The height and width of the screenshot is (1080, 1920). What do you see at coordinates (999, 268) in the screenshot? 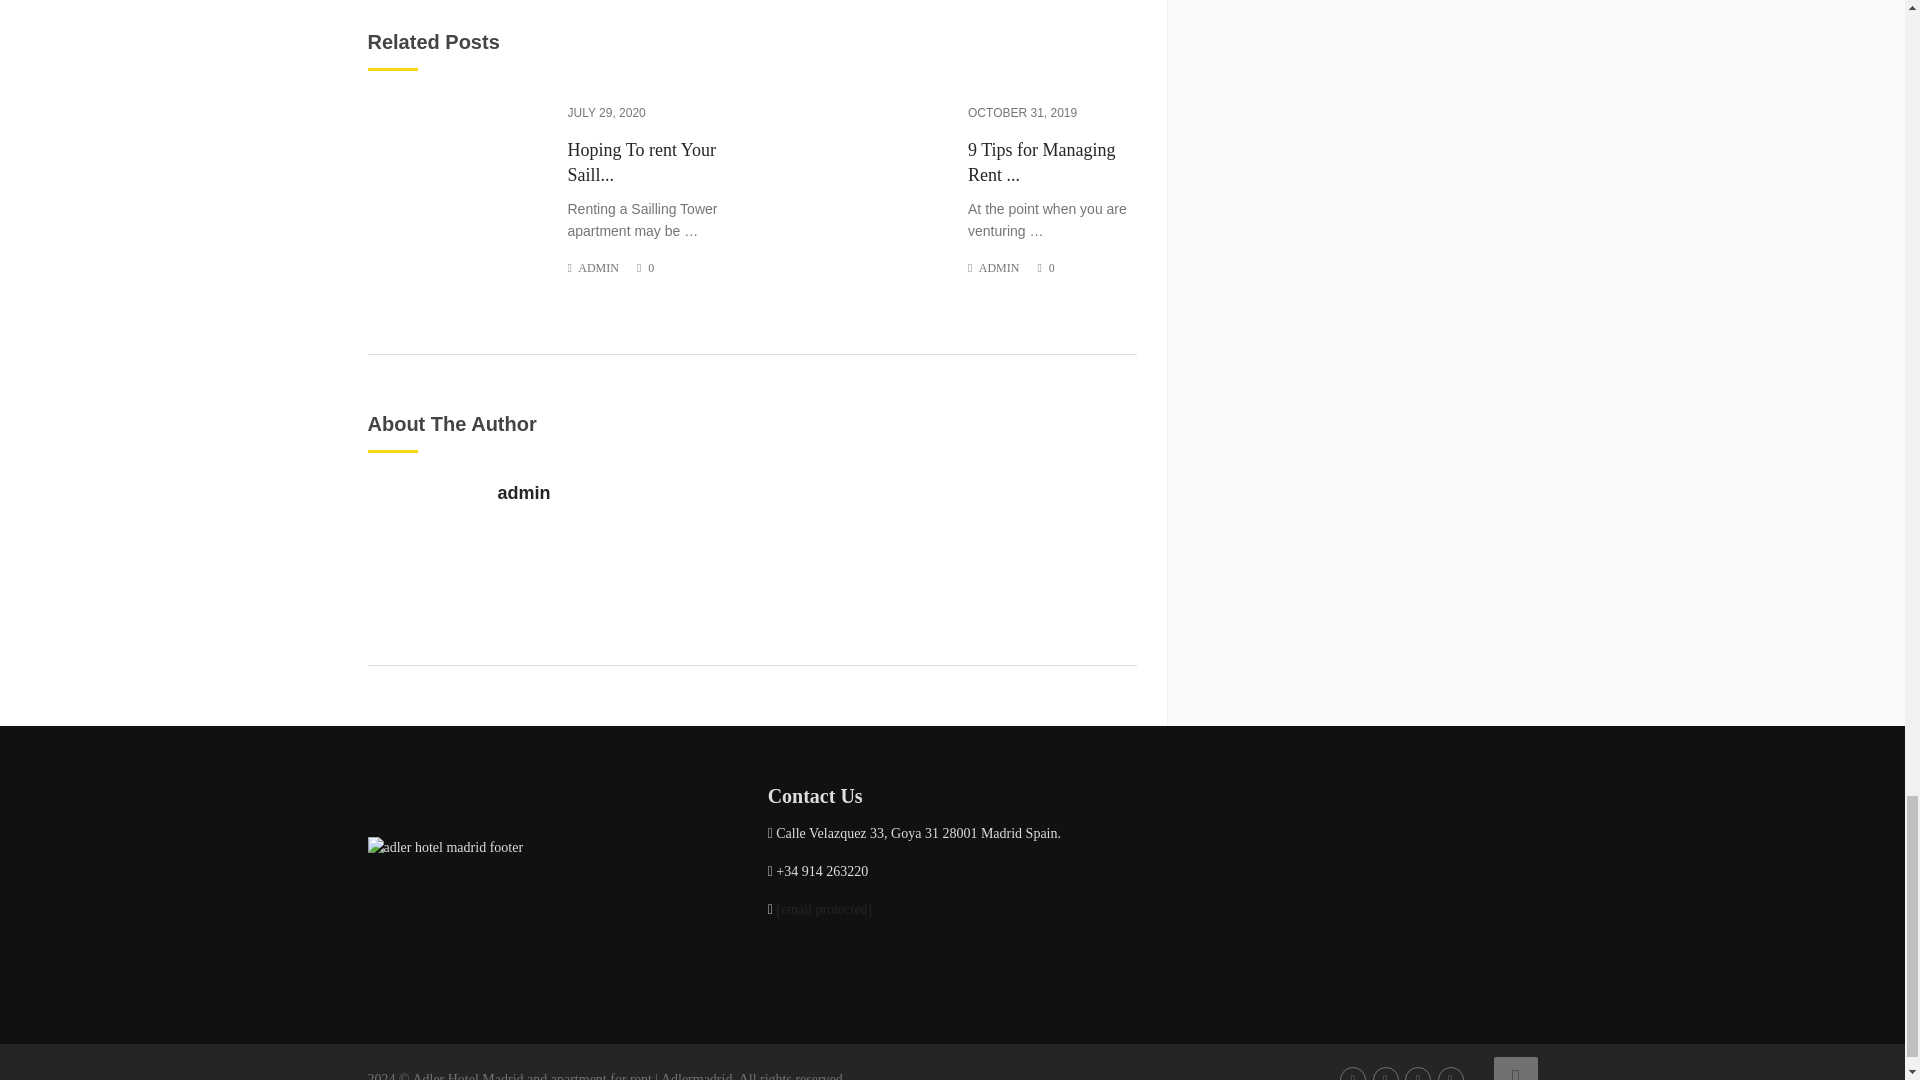
I see `Posts by admin` at bounding box center [999, 268].